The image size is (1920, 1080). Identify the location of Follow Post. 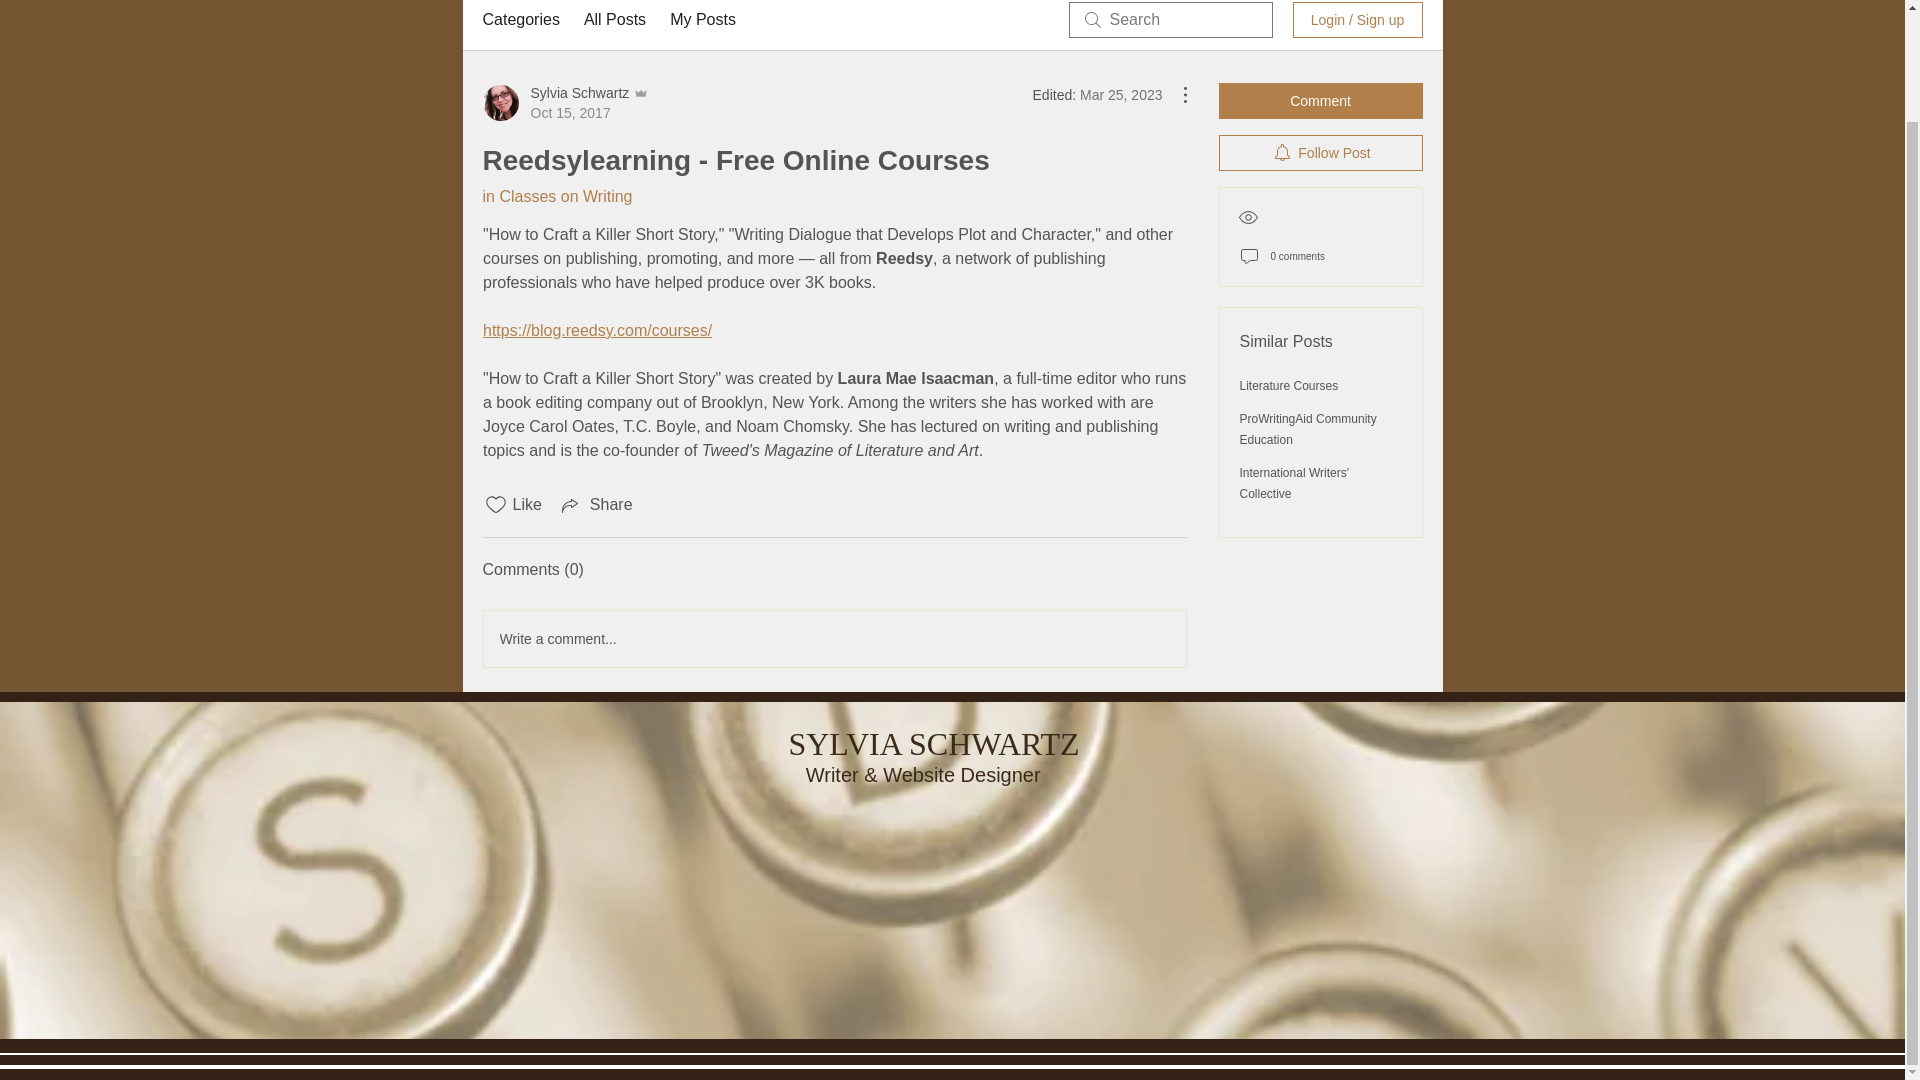
(1320, 152).